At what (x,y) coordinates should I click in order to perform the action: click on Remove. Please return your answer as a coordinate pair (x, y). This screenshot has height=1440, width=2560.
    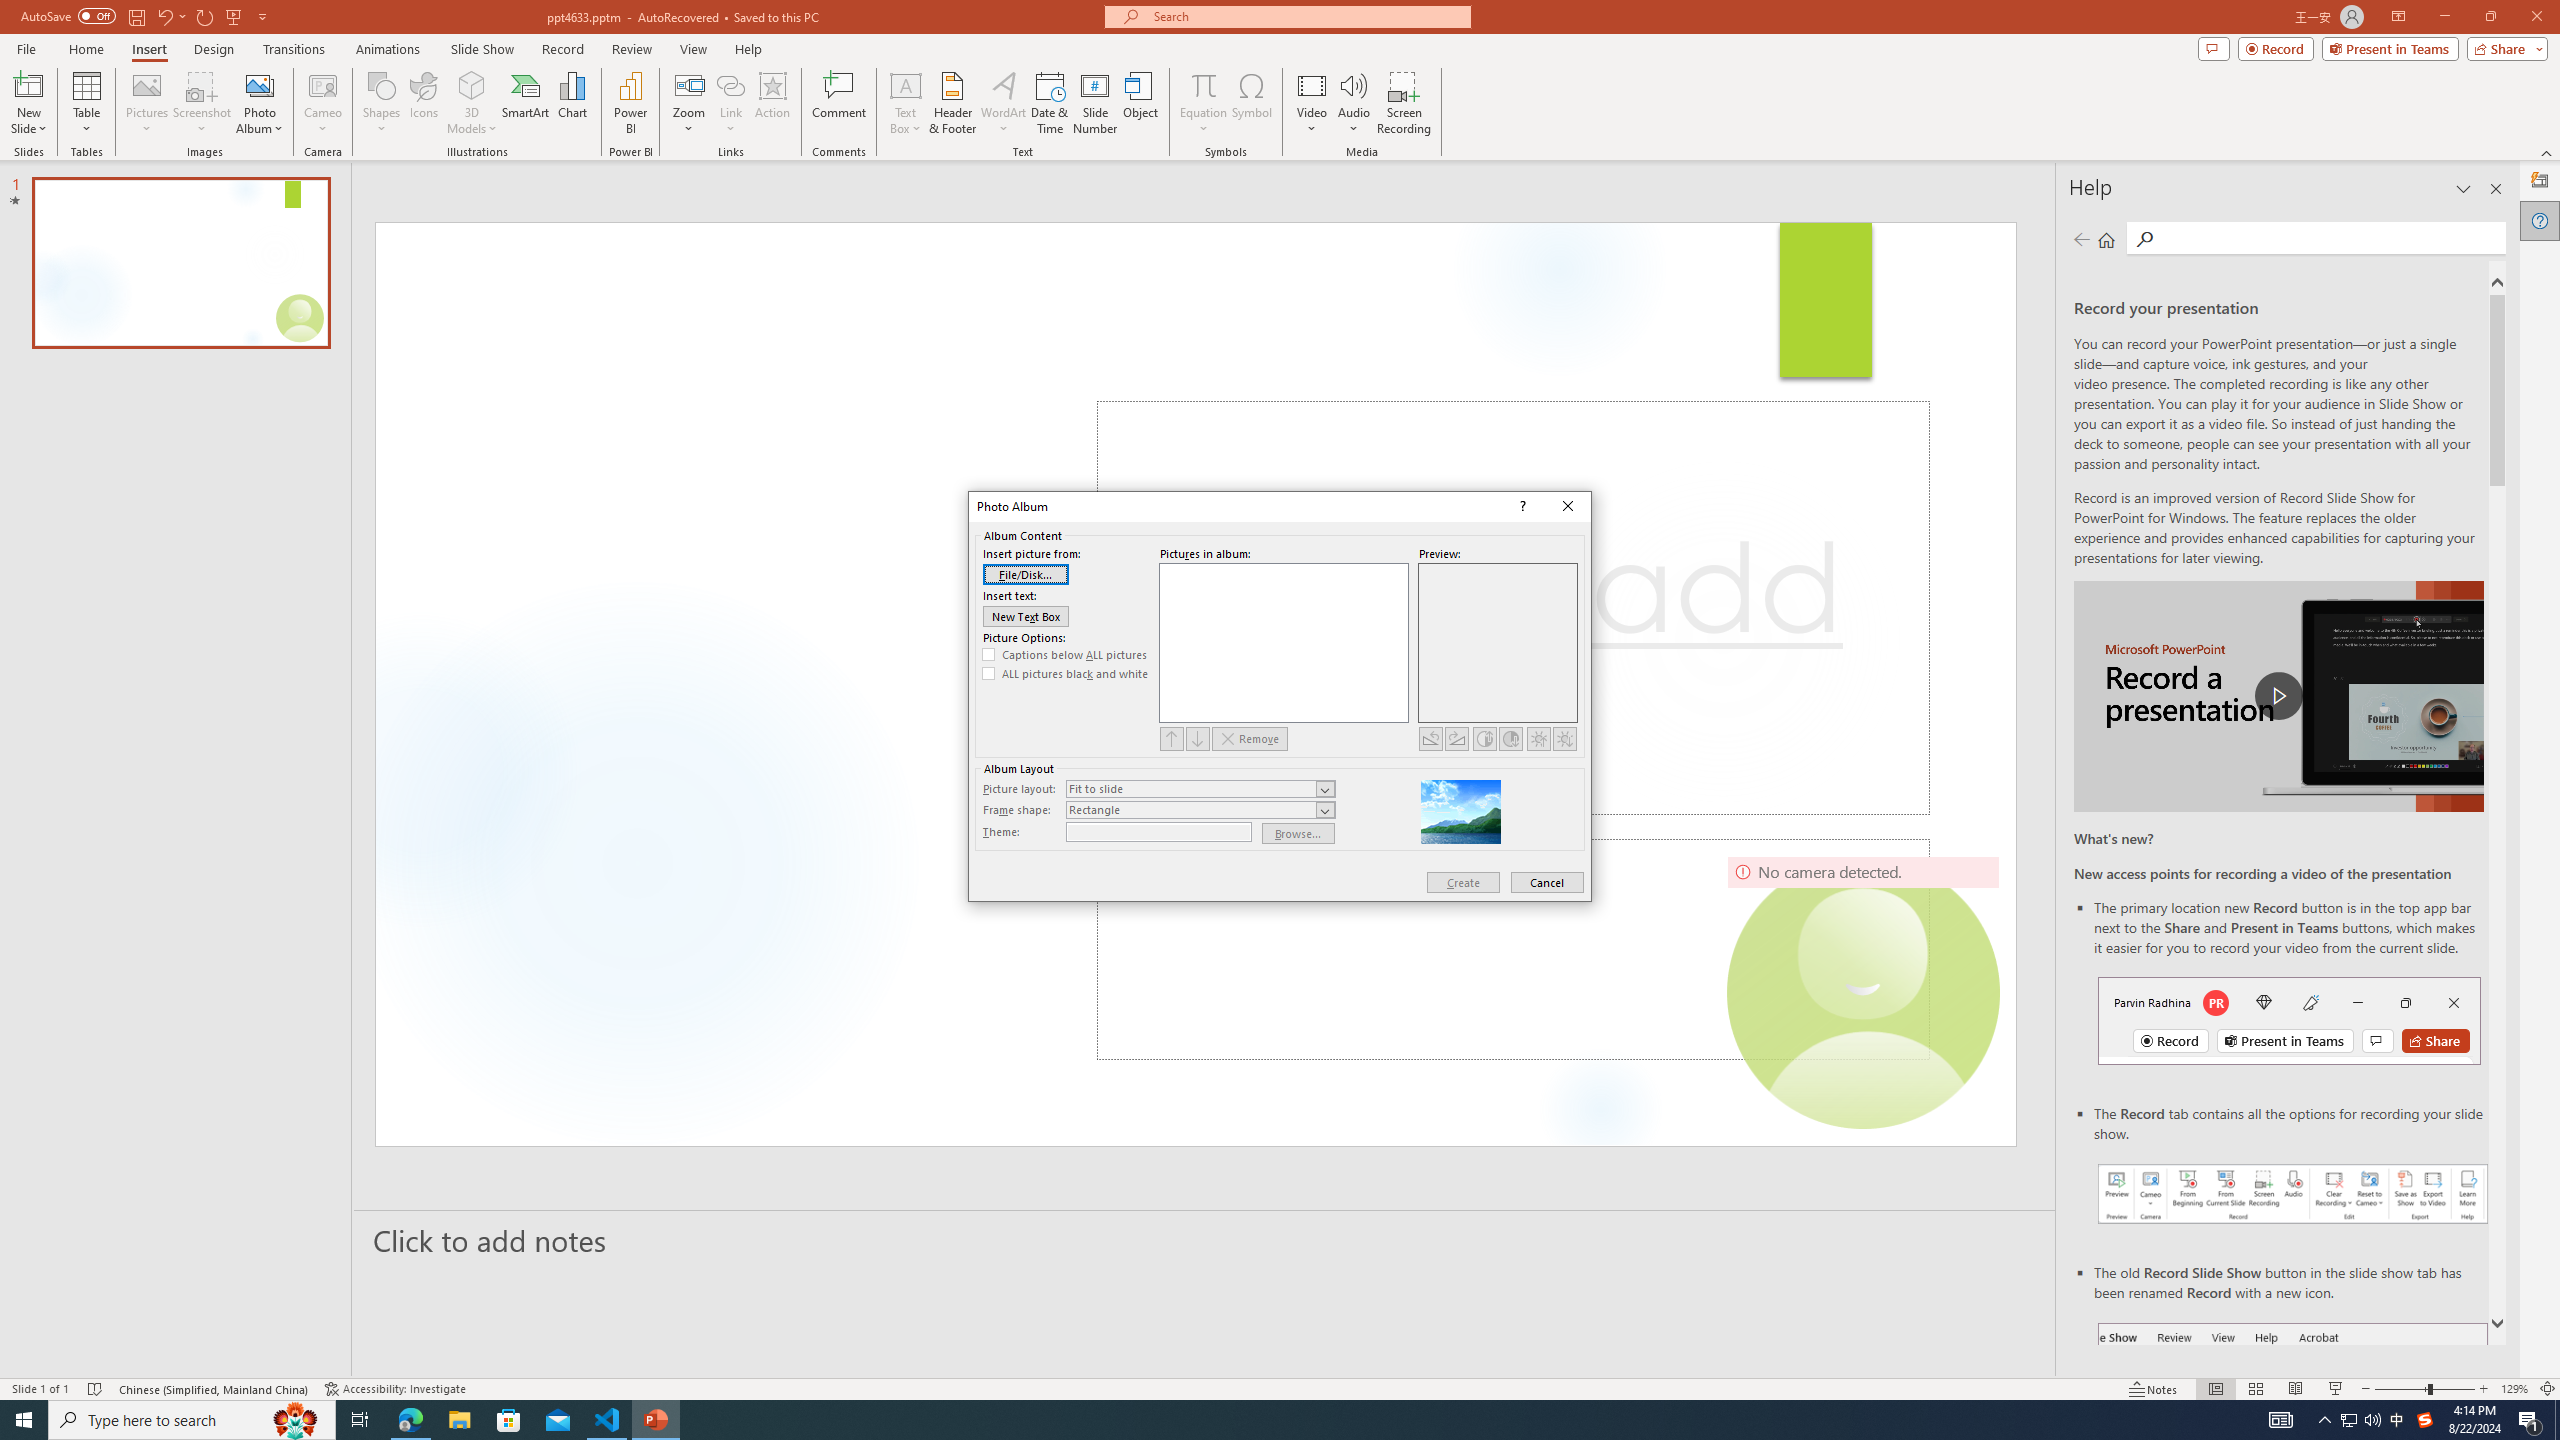
    Looking at the image, I should click on (1250, 738).